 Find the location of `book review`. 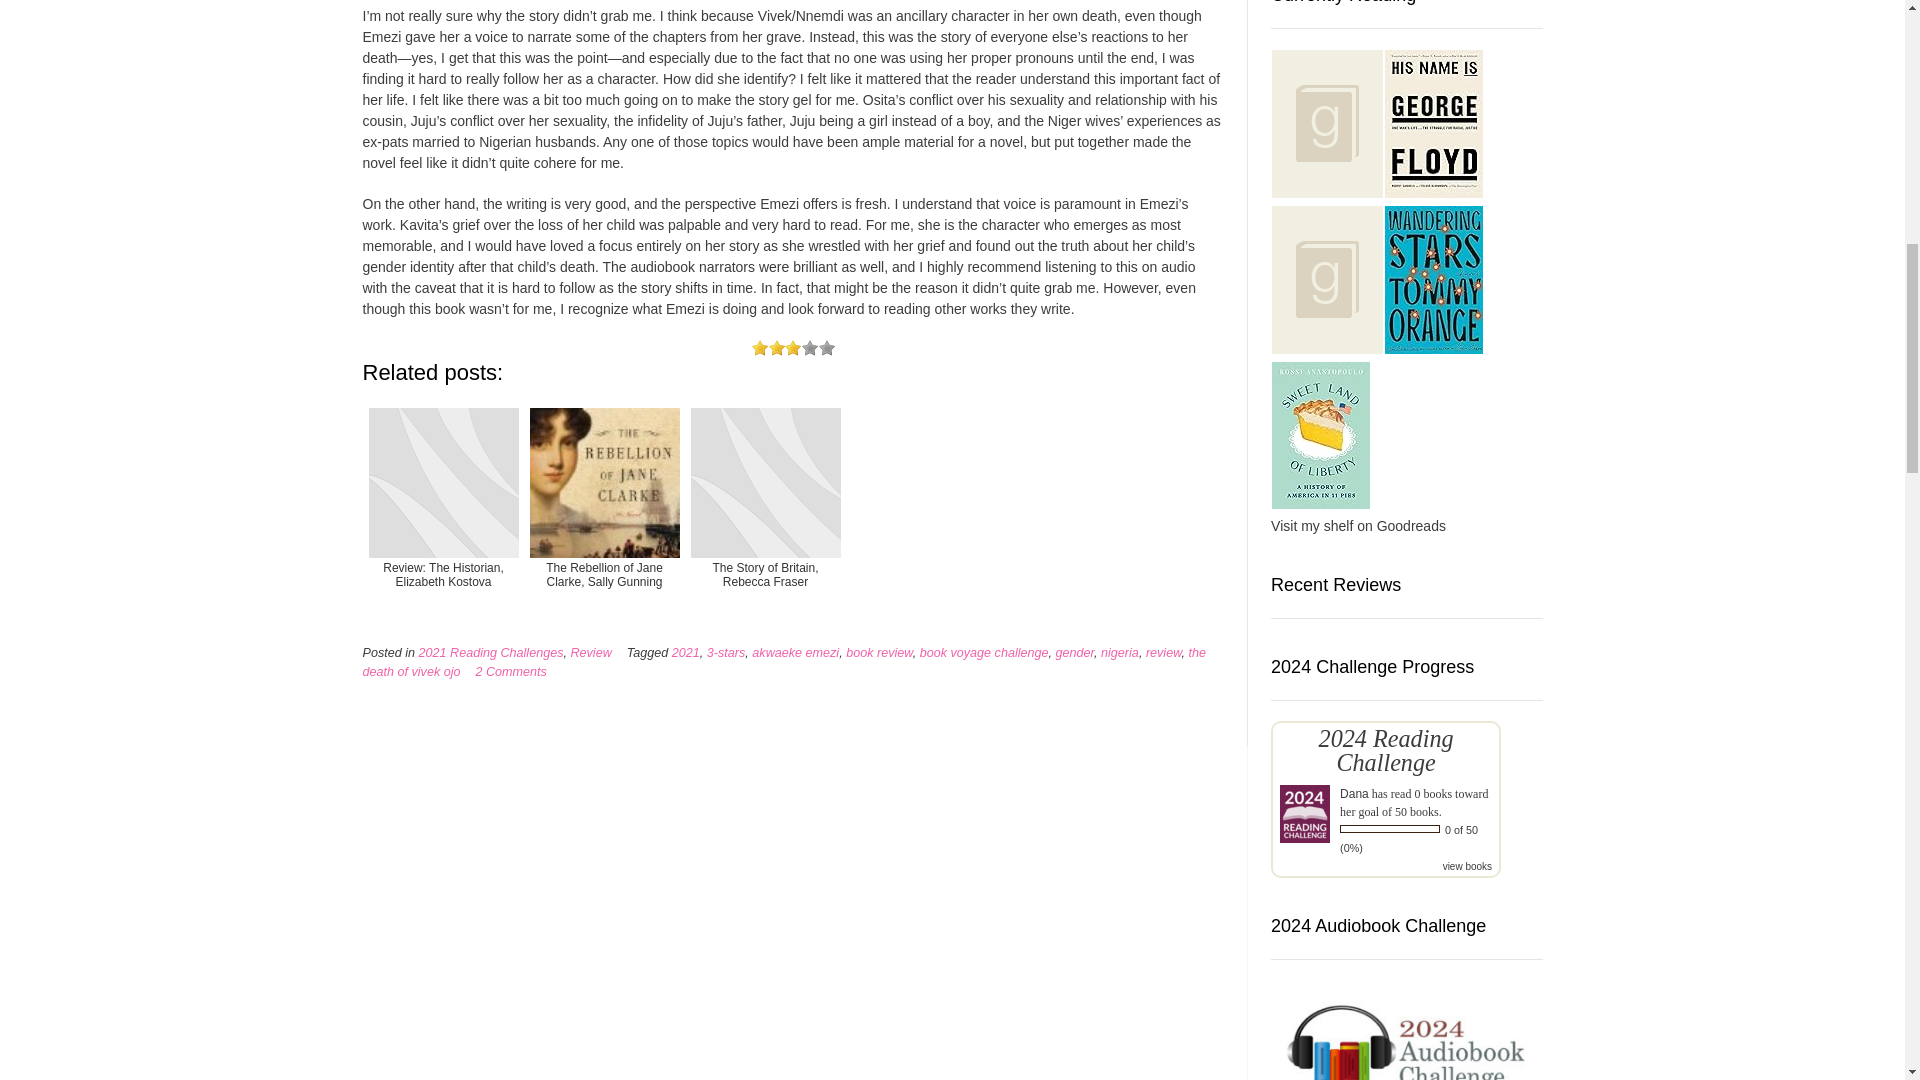

book review is located at coordinates (880, 652).